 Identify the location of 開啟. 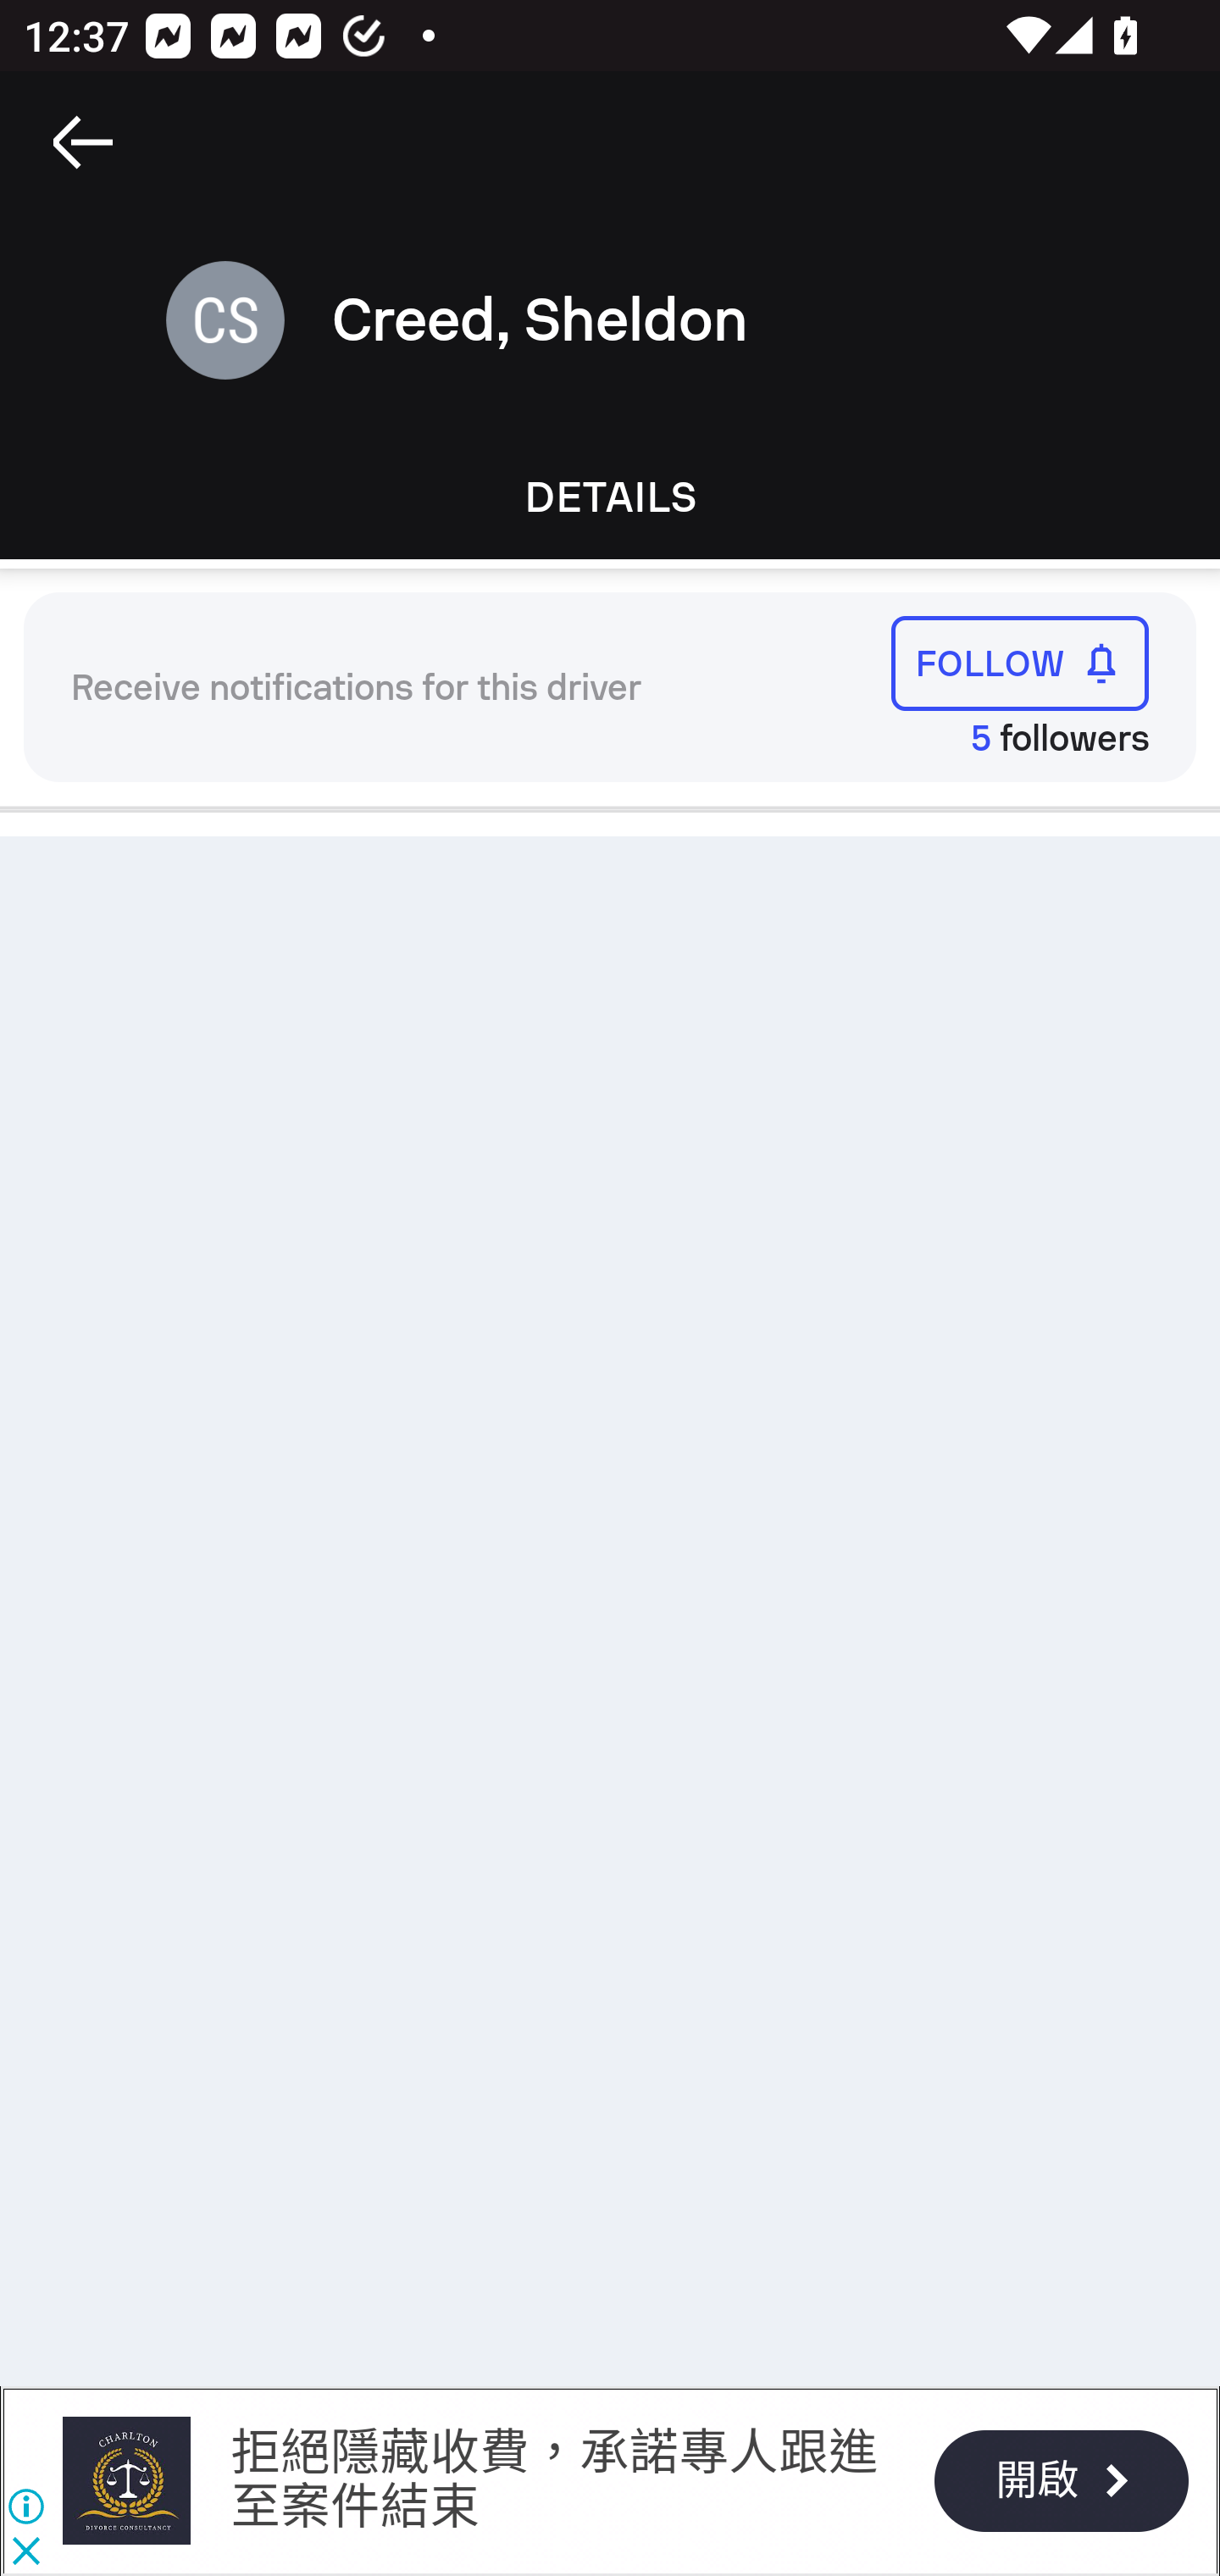
(1061, 2480).